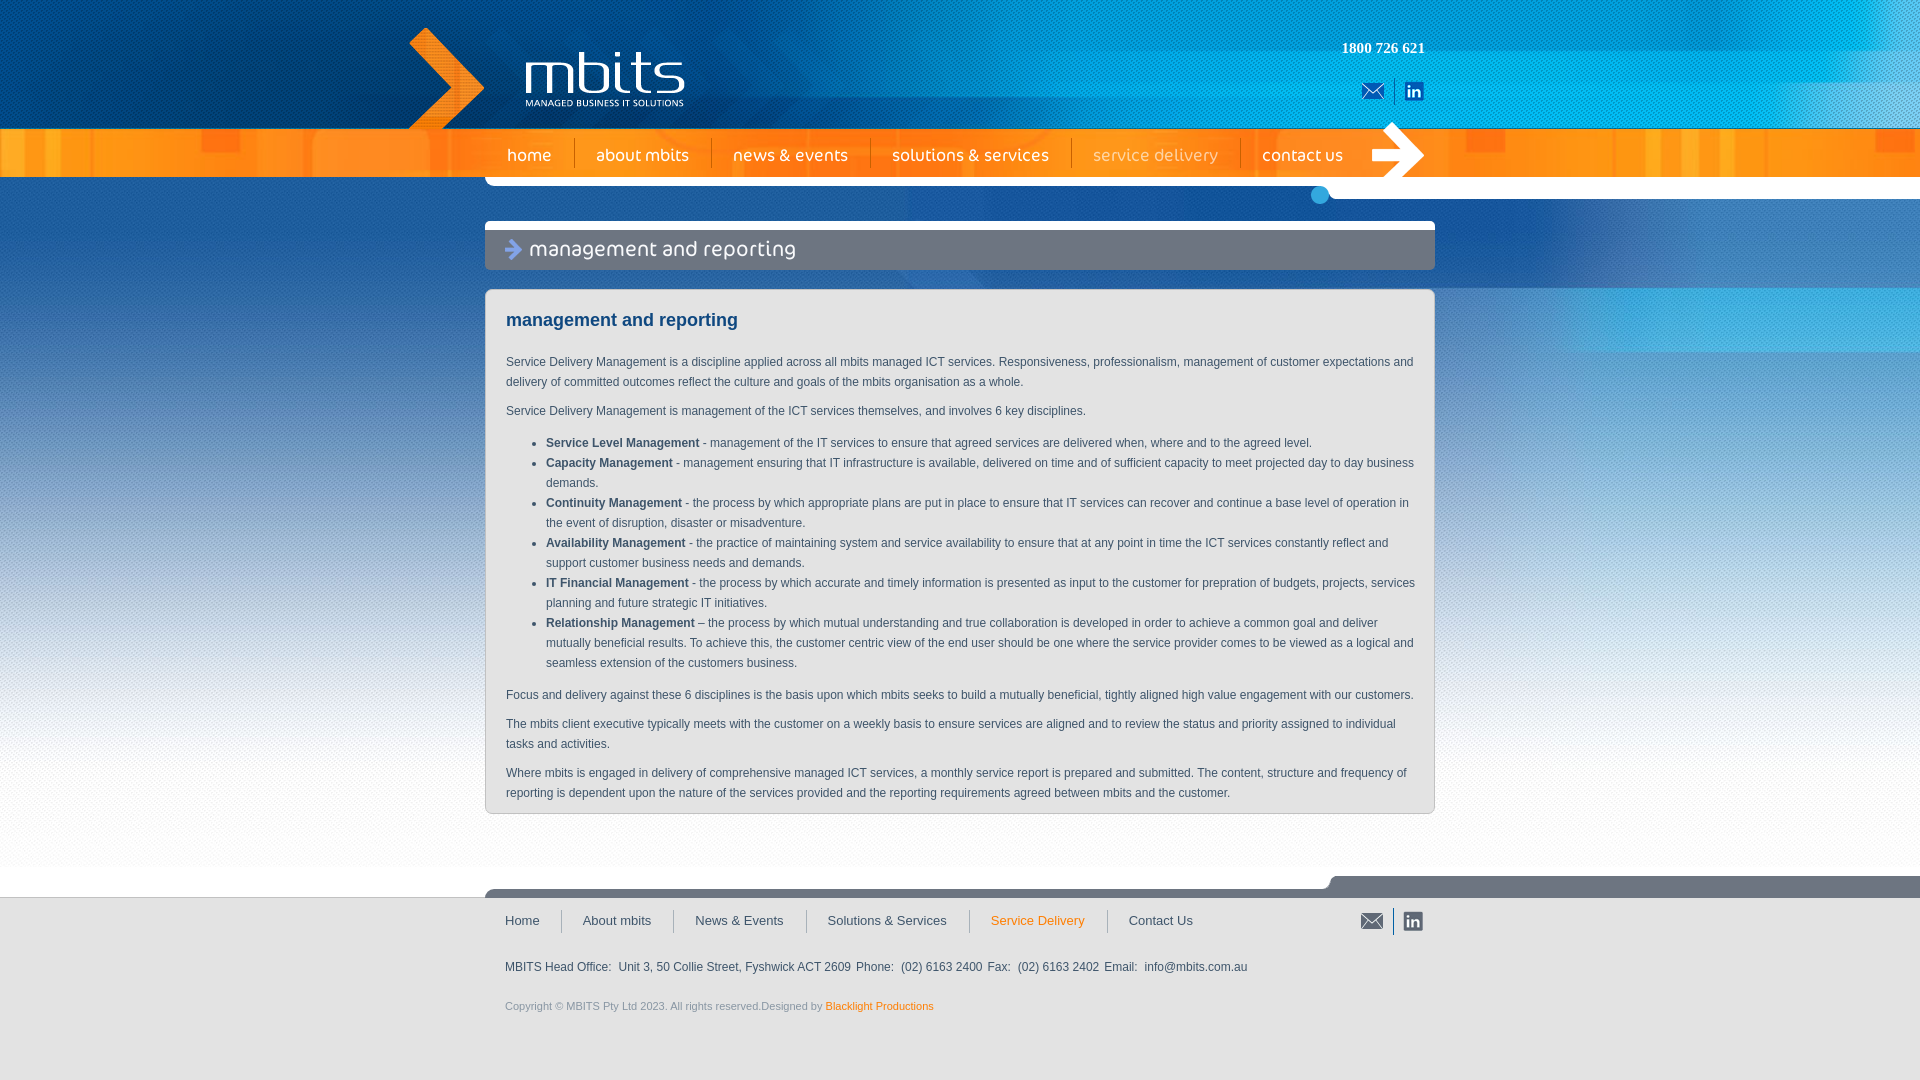 This screenshot has width=1920, height=1080. Describe the element at coordinates (888, 920) in the screenshot. I see `Solutions & Services` at that location.